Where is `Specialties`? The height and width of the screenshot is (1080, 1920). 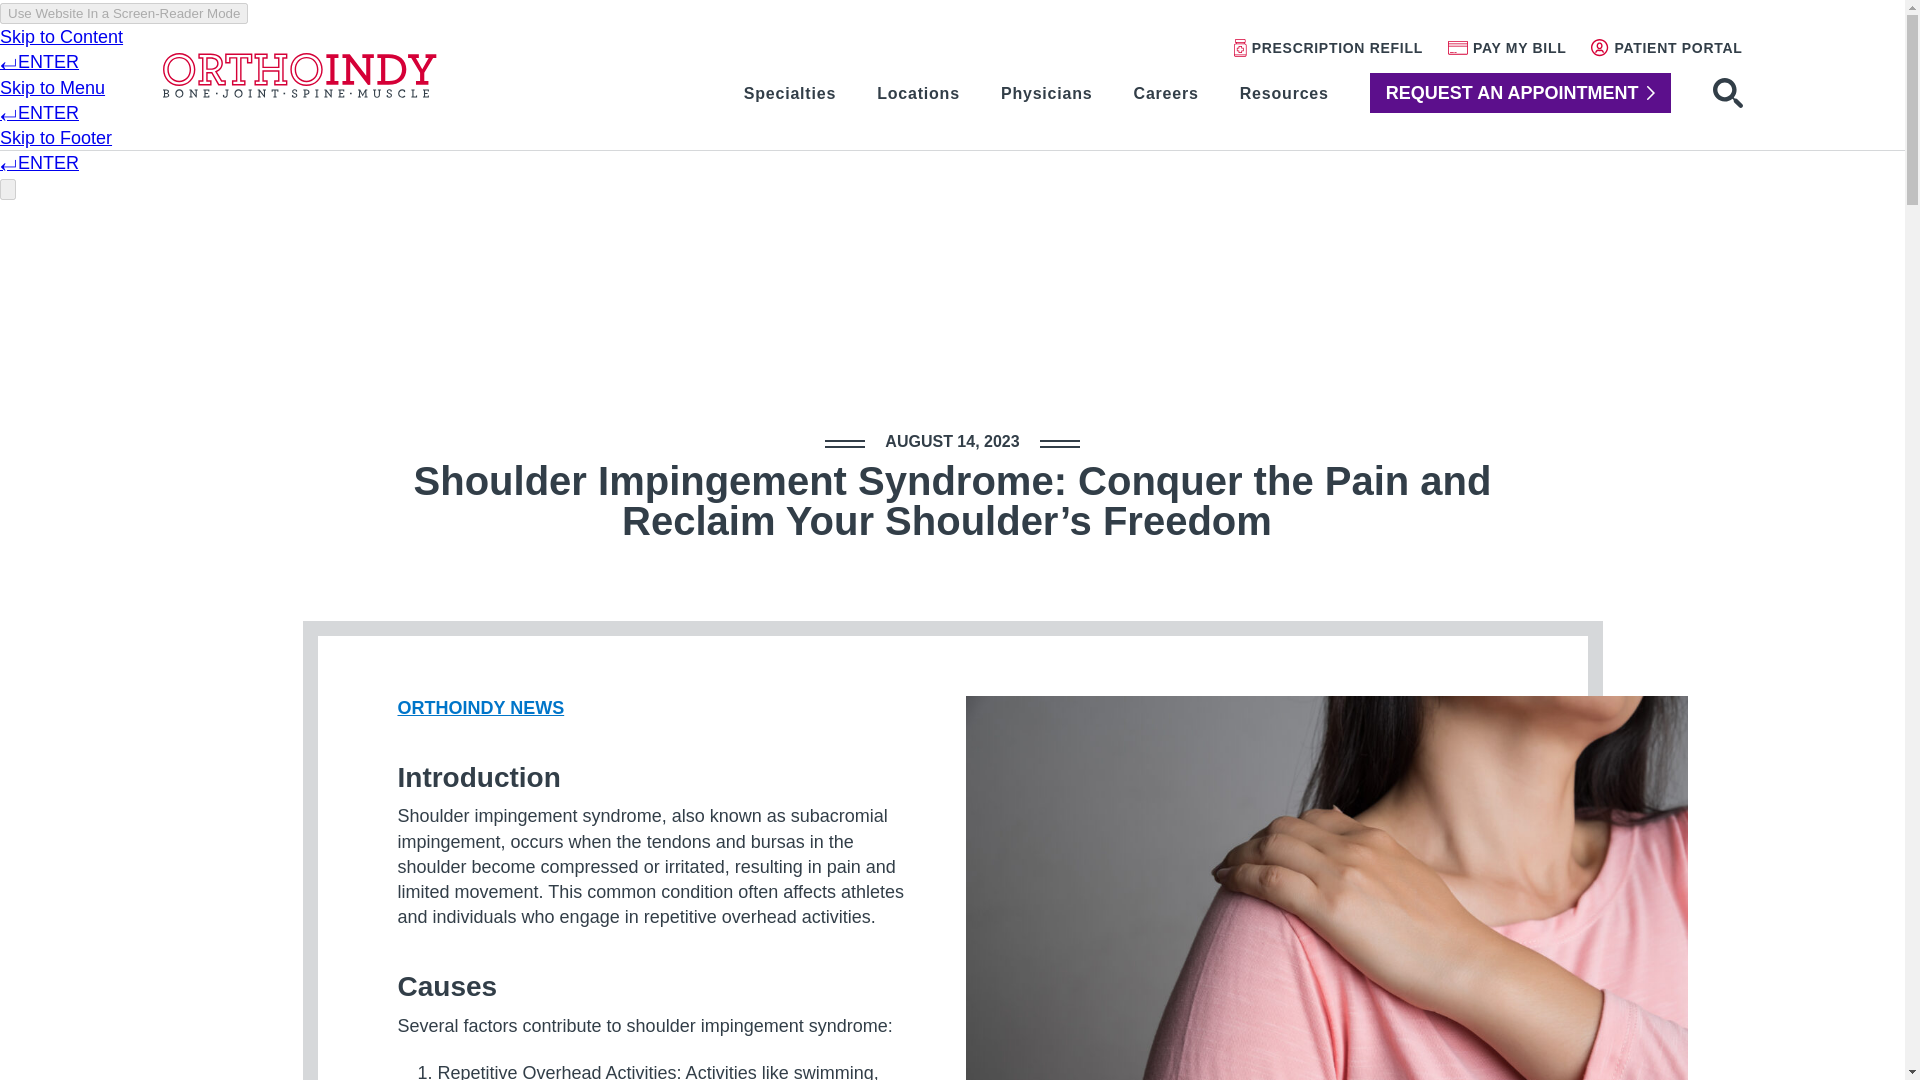
Specialties is located at coordinates (790, 94).